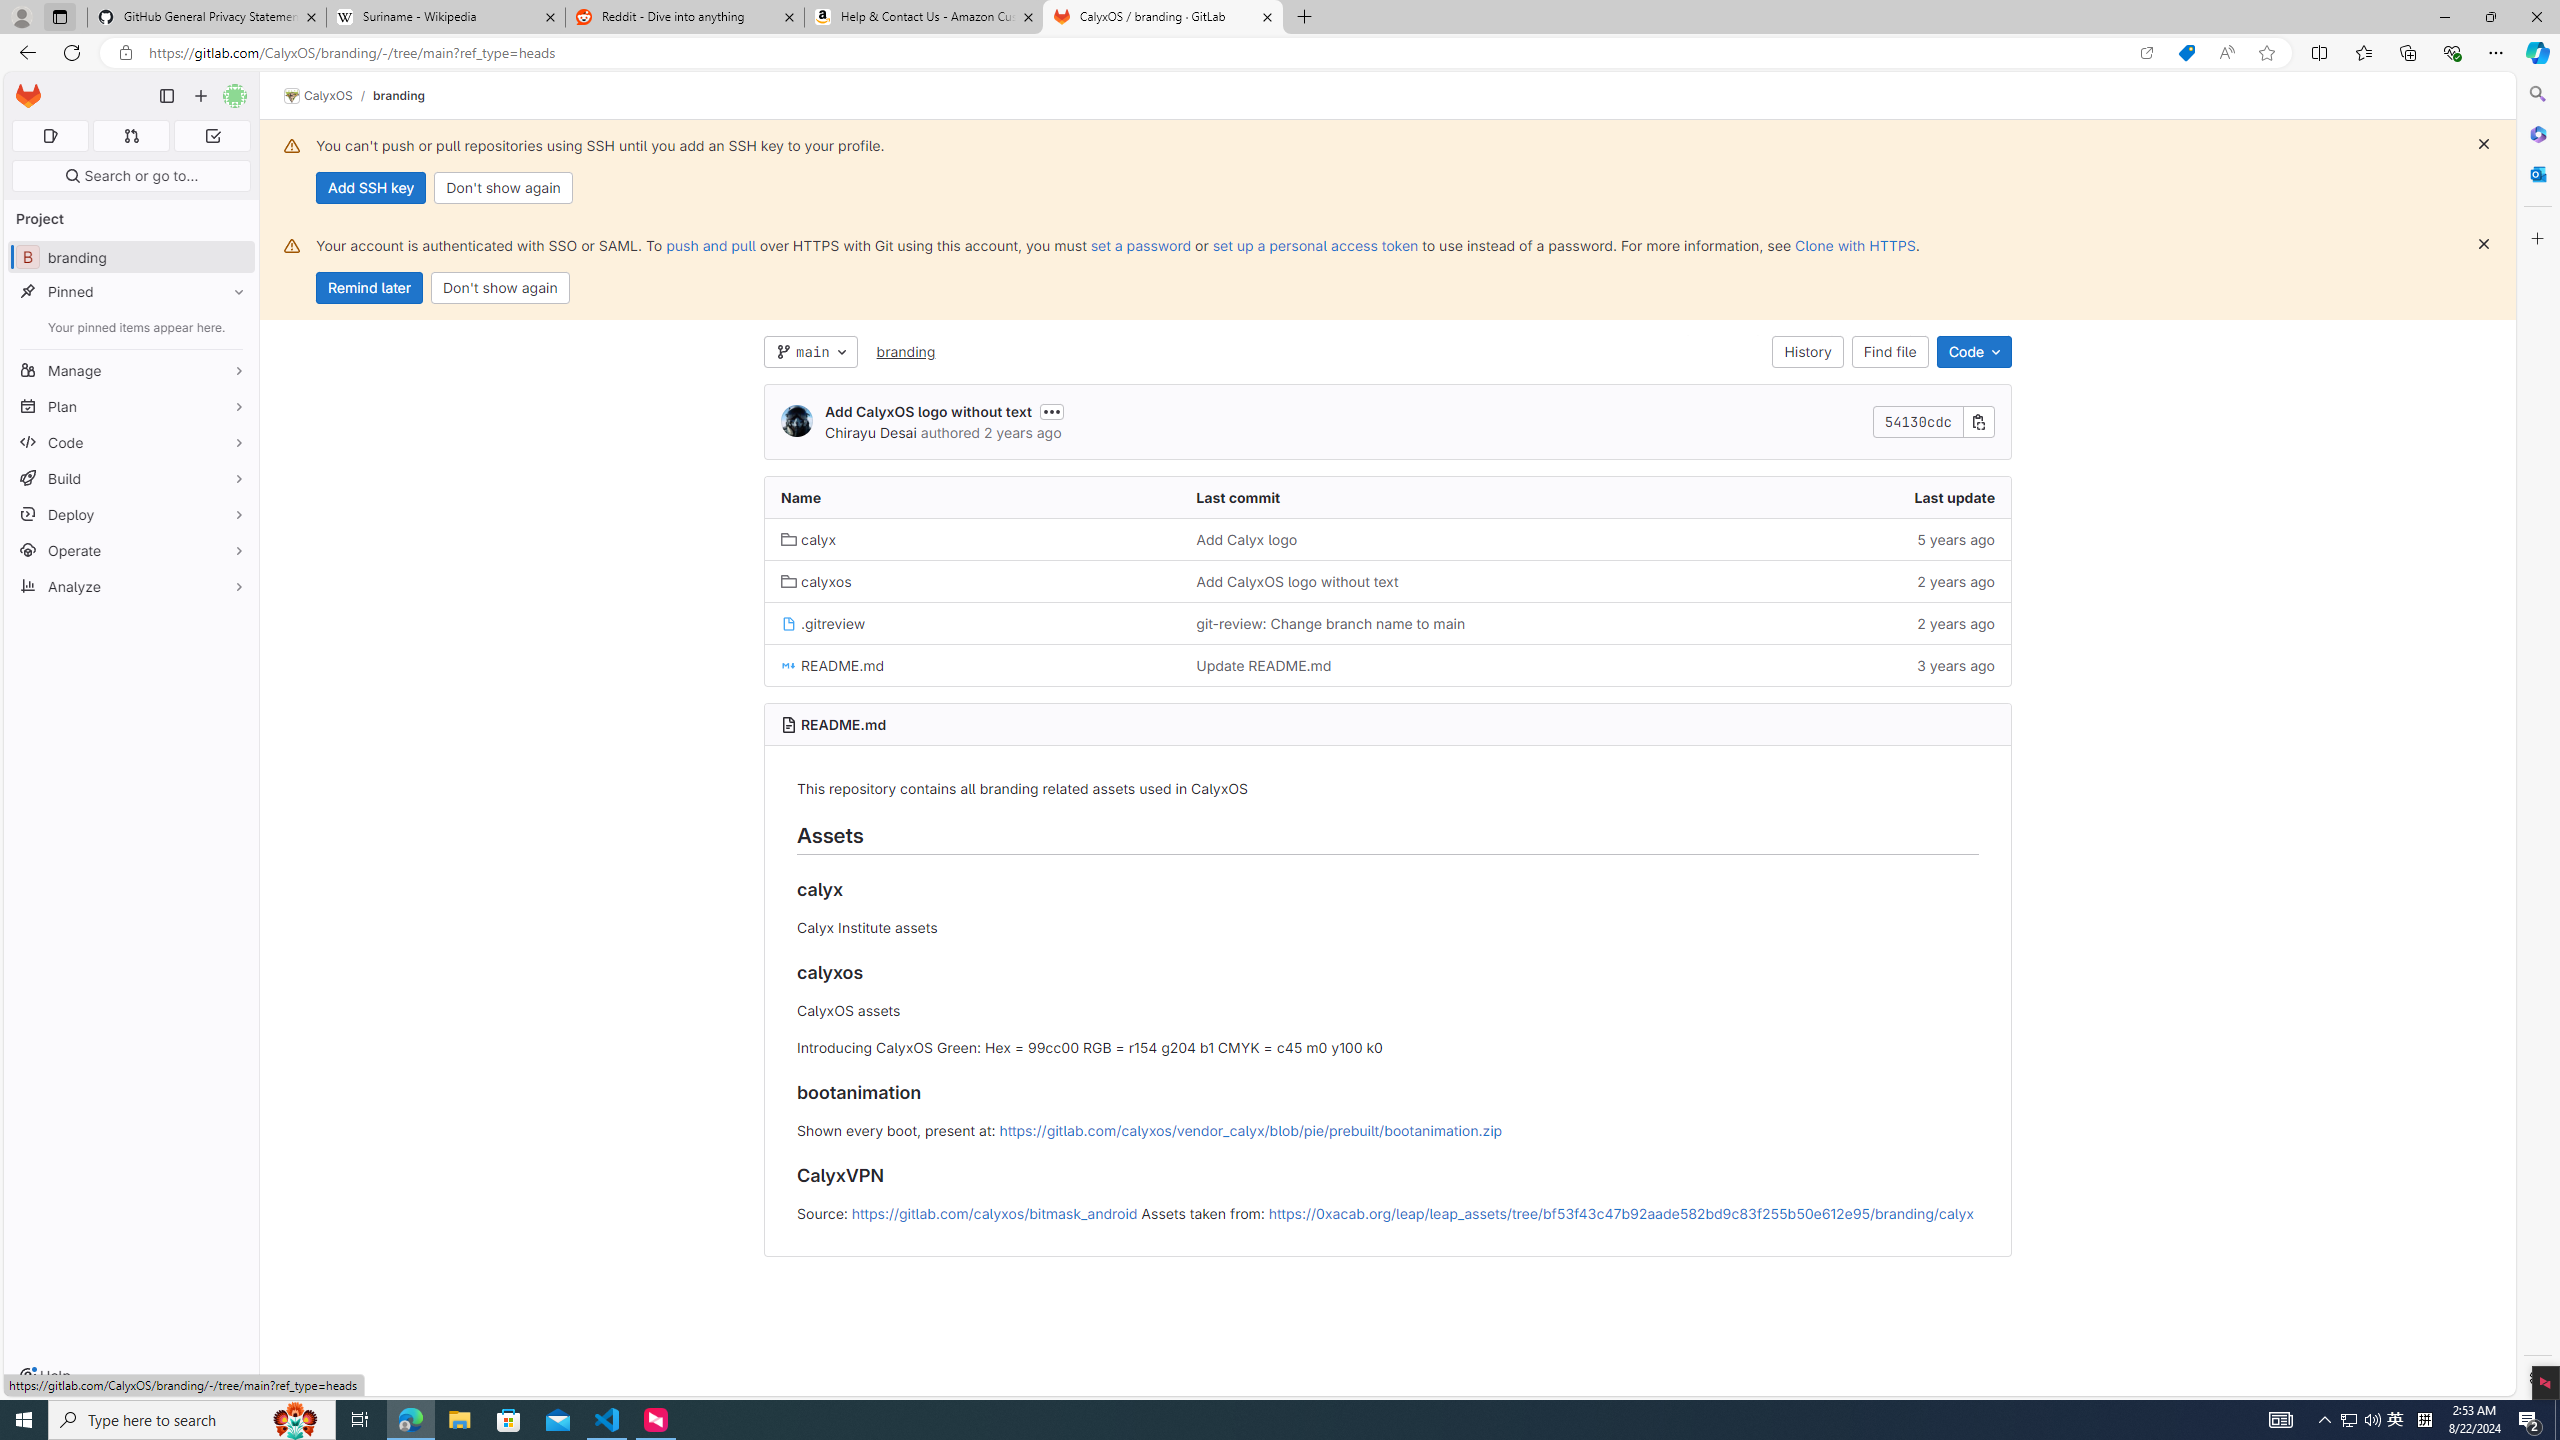 The image size is (2560, 1440). What do you see at coordinates (710, 245) in the screenshot?
I see `push and pull` at bounding box center [710, 245].